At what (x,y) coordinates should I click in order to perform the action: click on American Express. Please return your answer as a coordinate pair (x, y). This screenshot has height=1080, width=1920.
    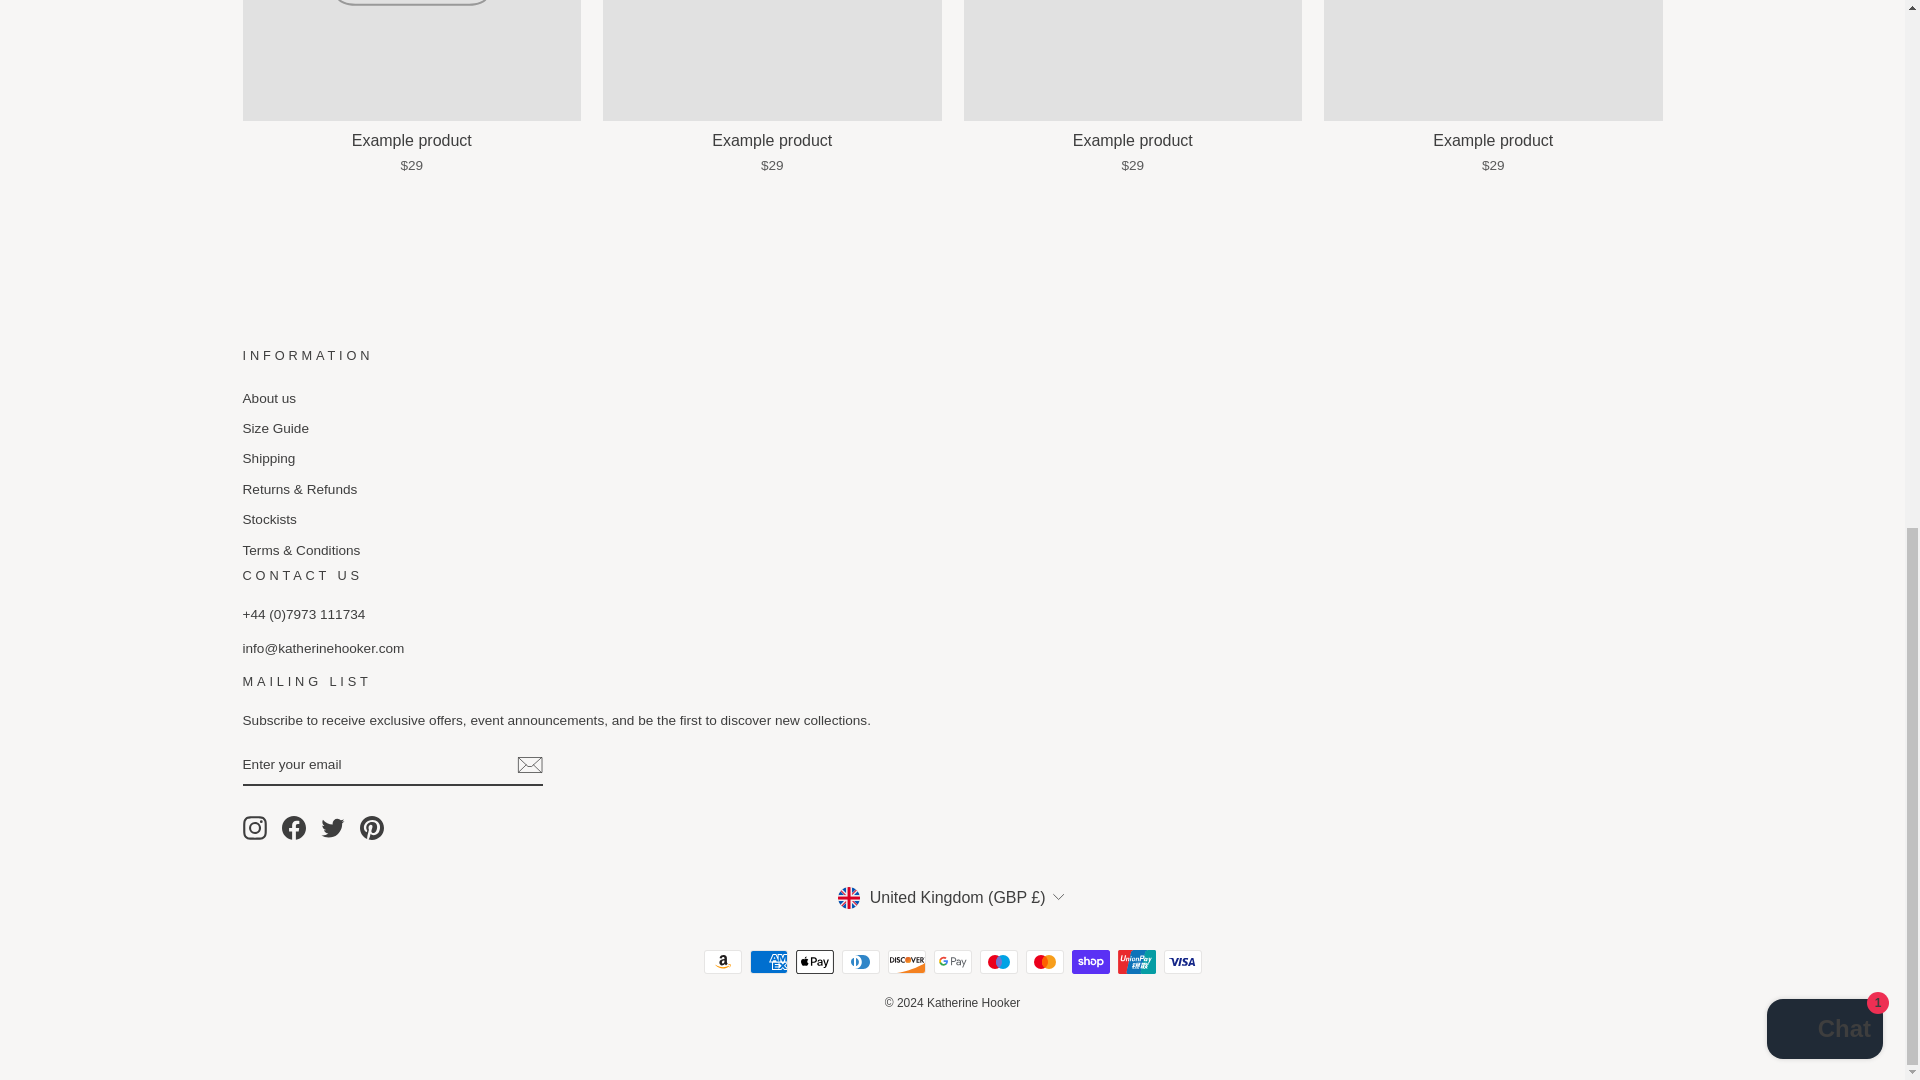
    Looking at the image, I should click on (768, 962).